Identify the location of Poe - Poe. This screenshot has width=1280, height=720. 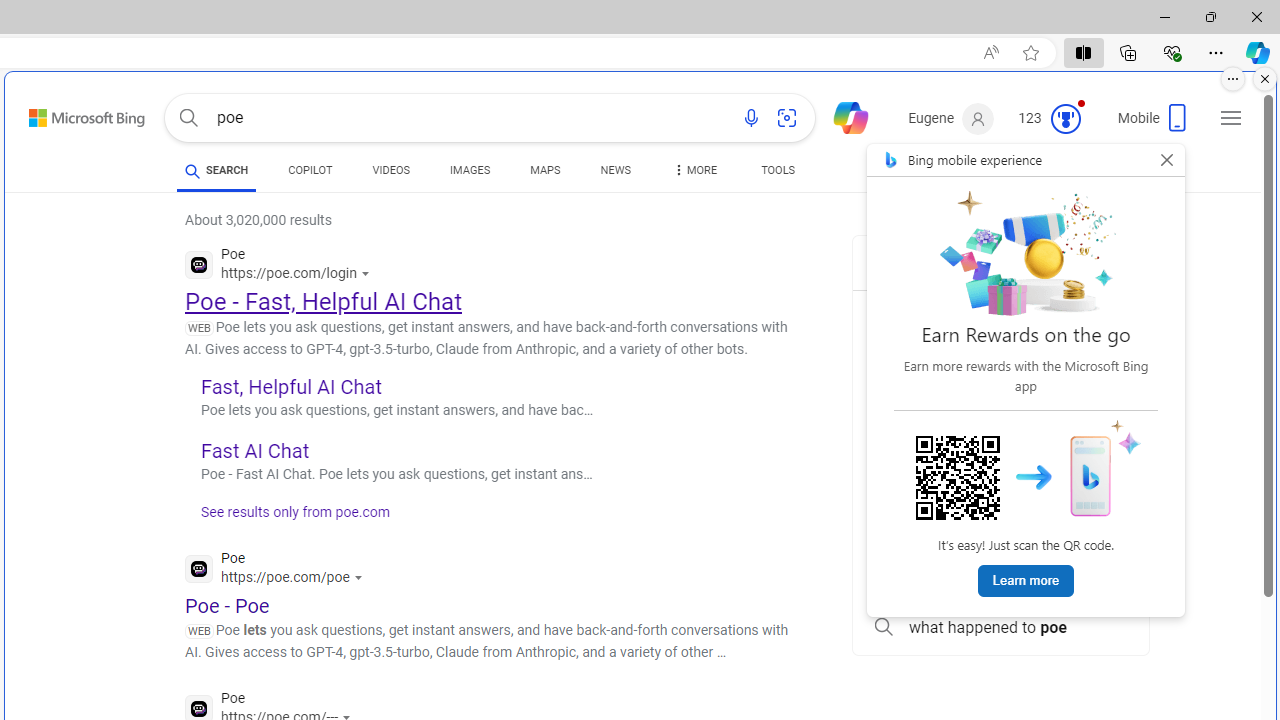
(228, 605).